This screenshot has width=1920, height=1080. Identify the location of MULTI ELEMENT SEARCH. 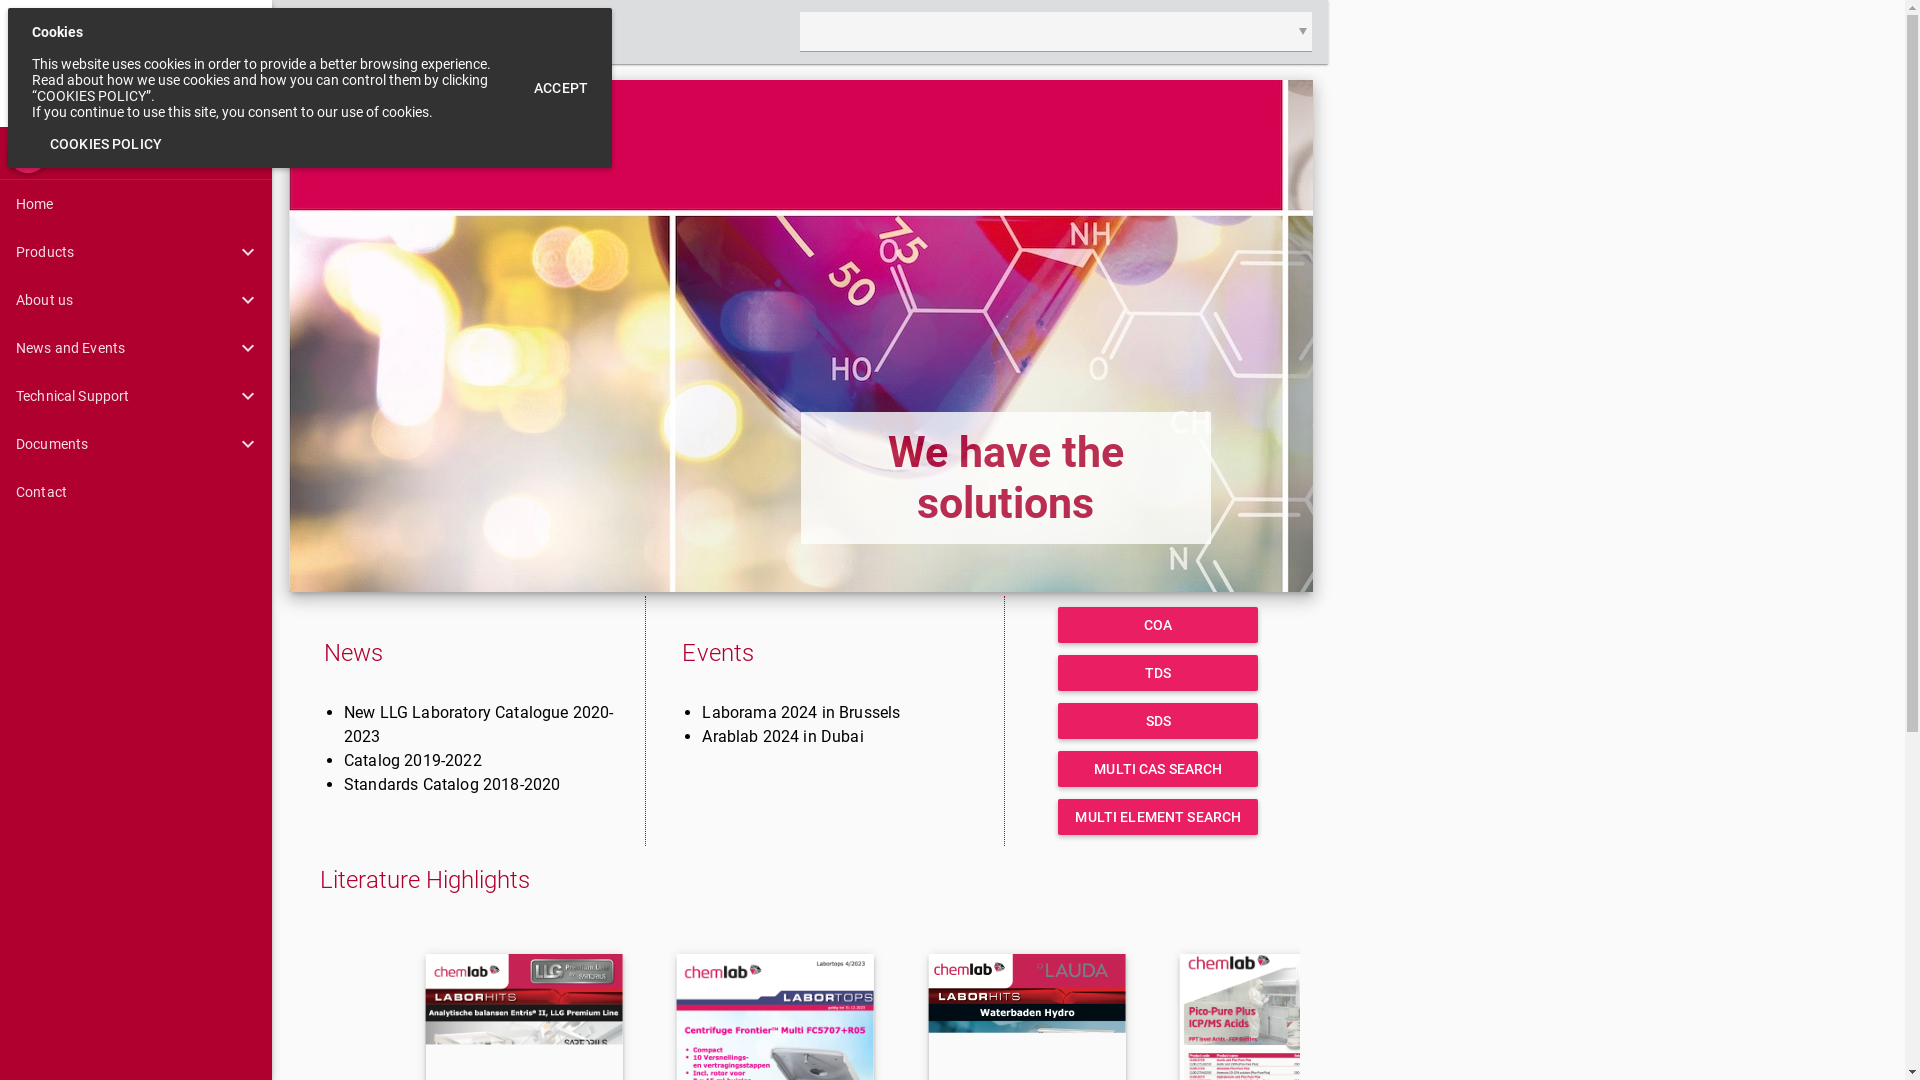
(1158, 817).